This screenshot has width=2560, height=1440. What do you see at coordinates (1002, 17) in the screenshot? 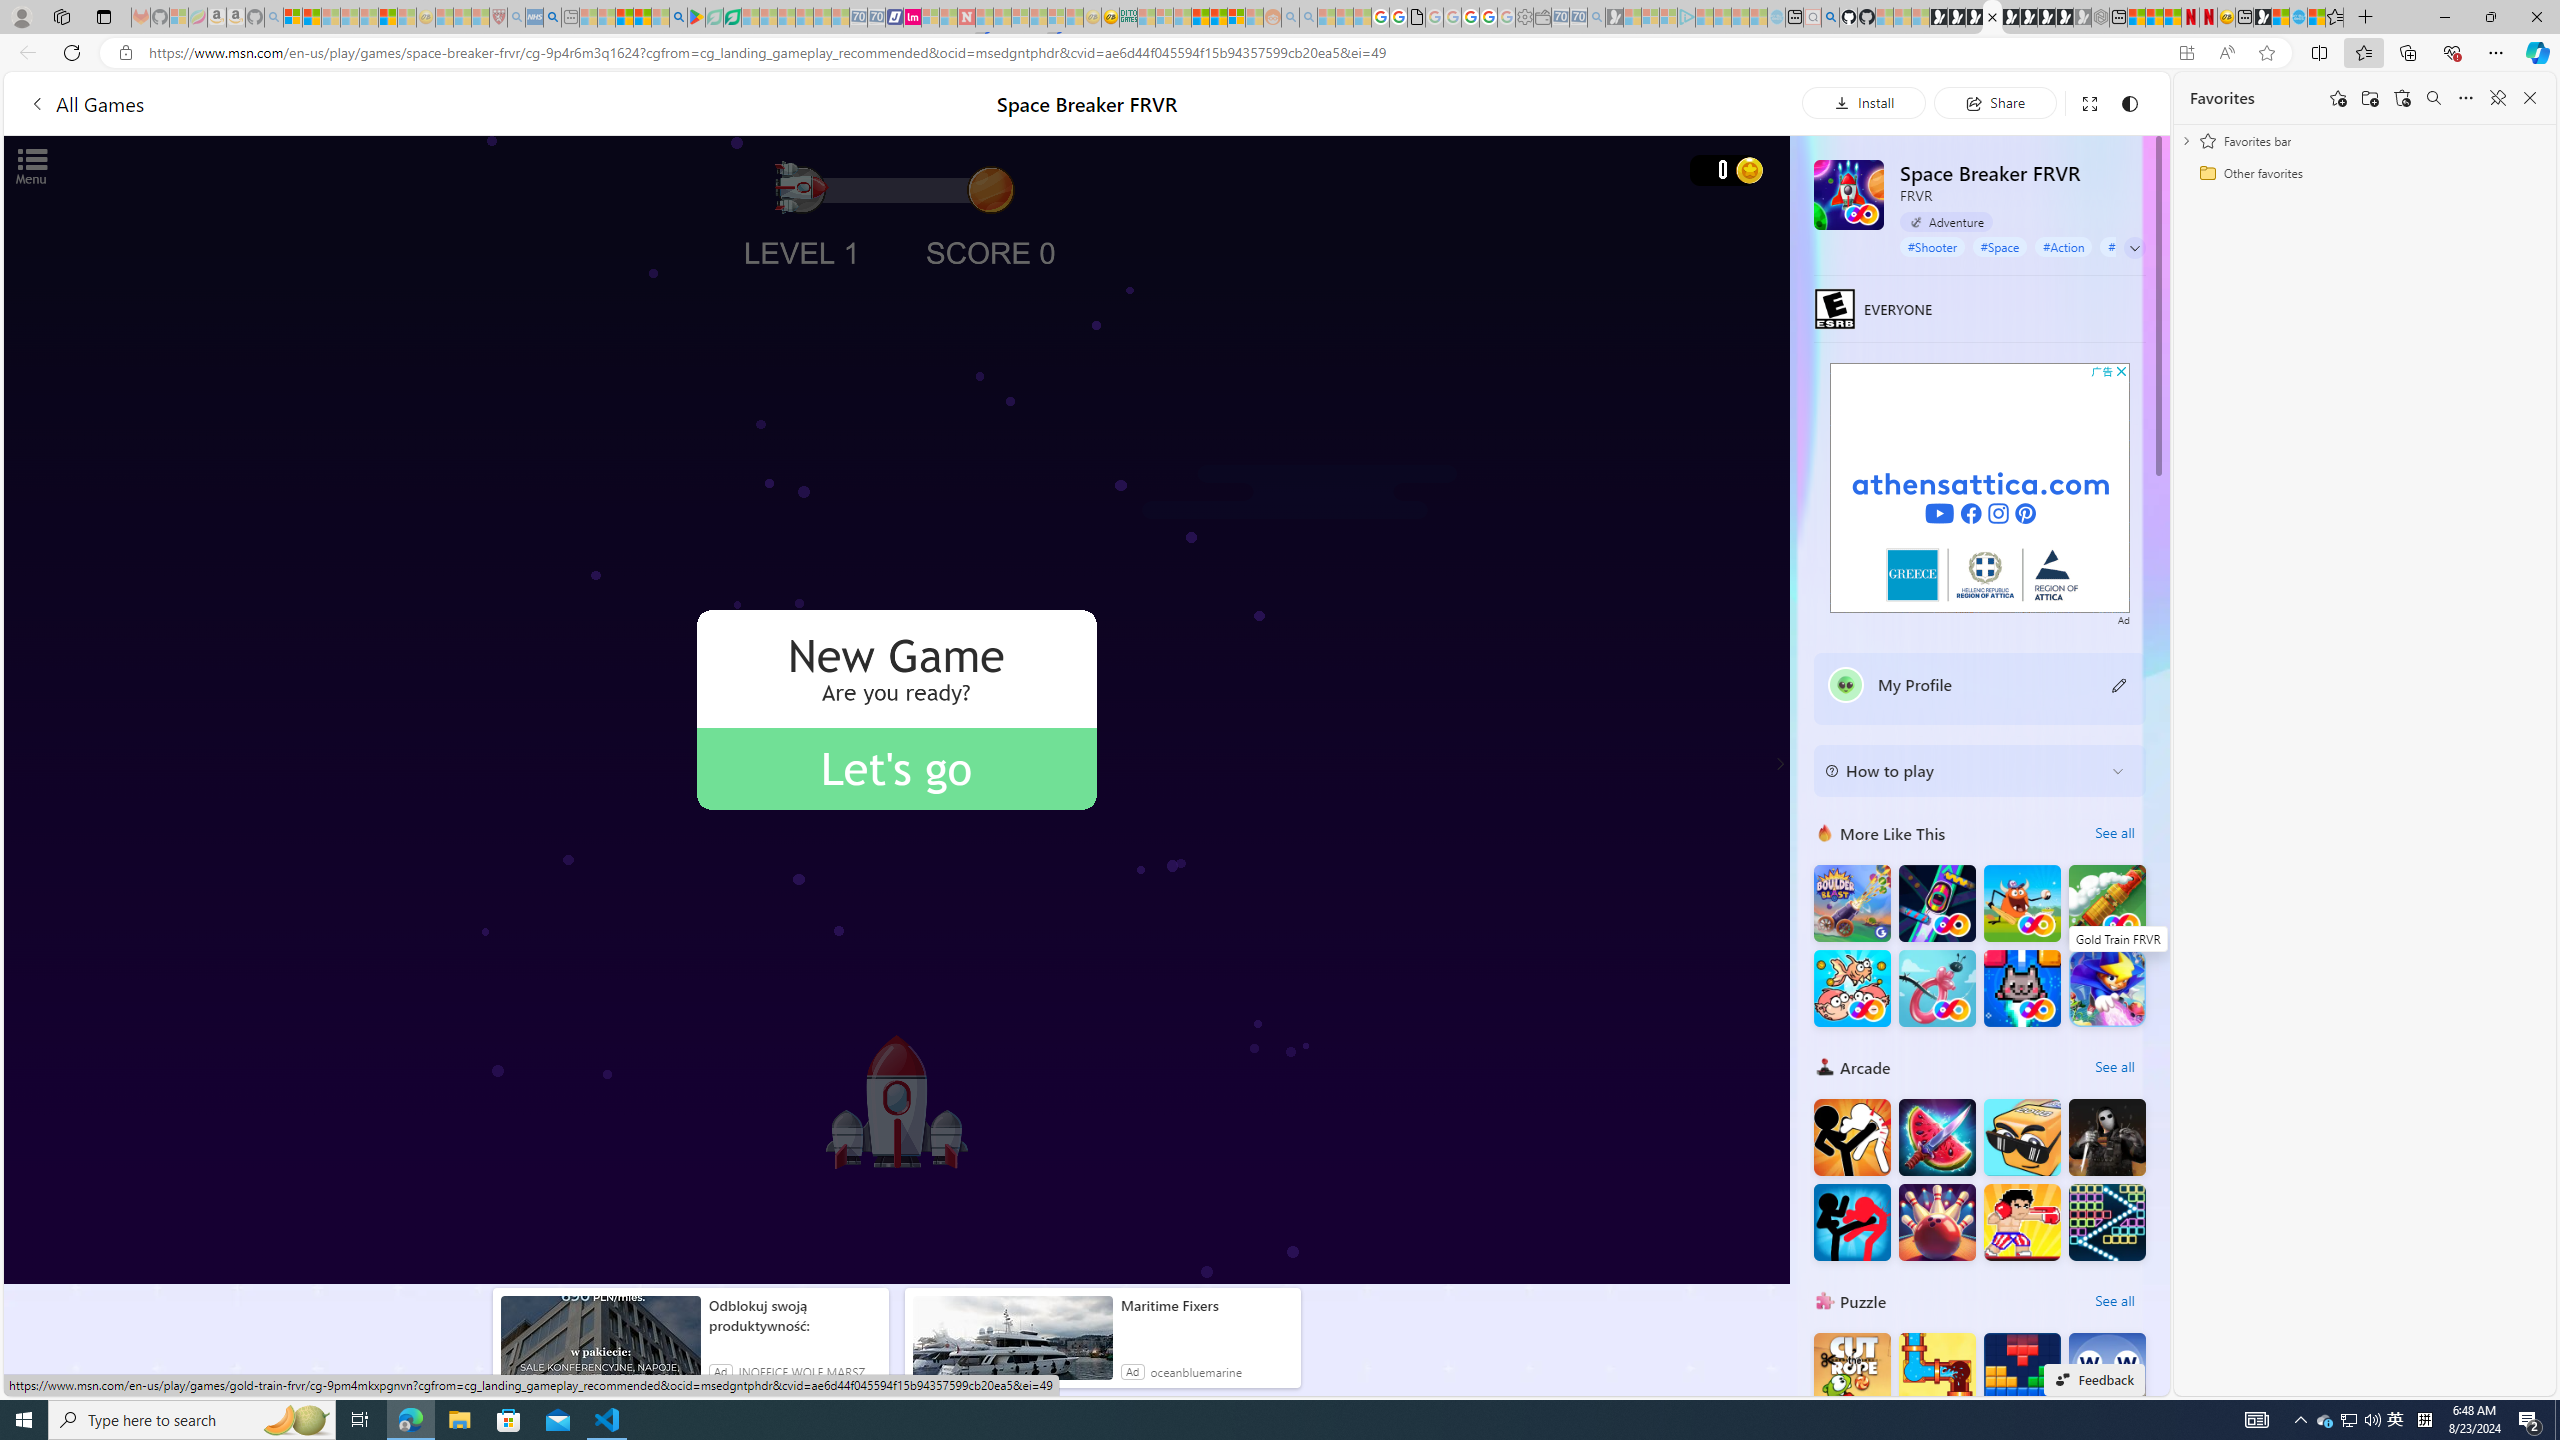
I see `14 Common Myths Debunked By Scientific Facts - Sleeping` at bounding box center [1002, 17].